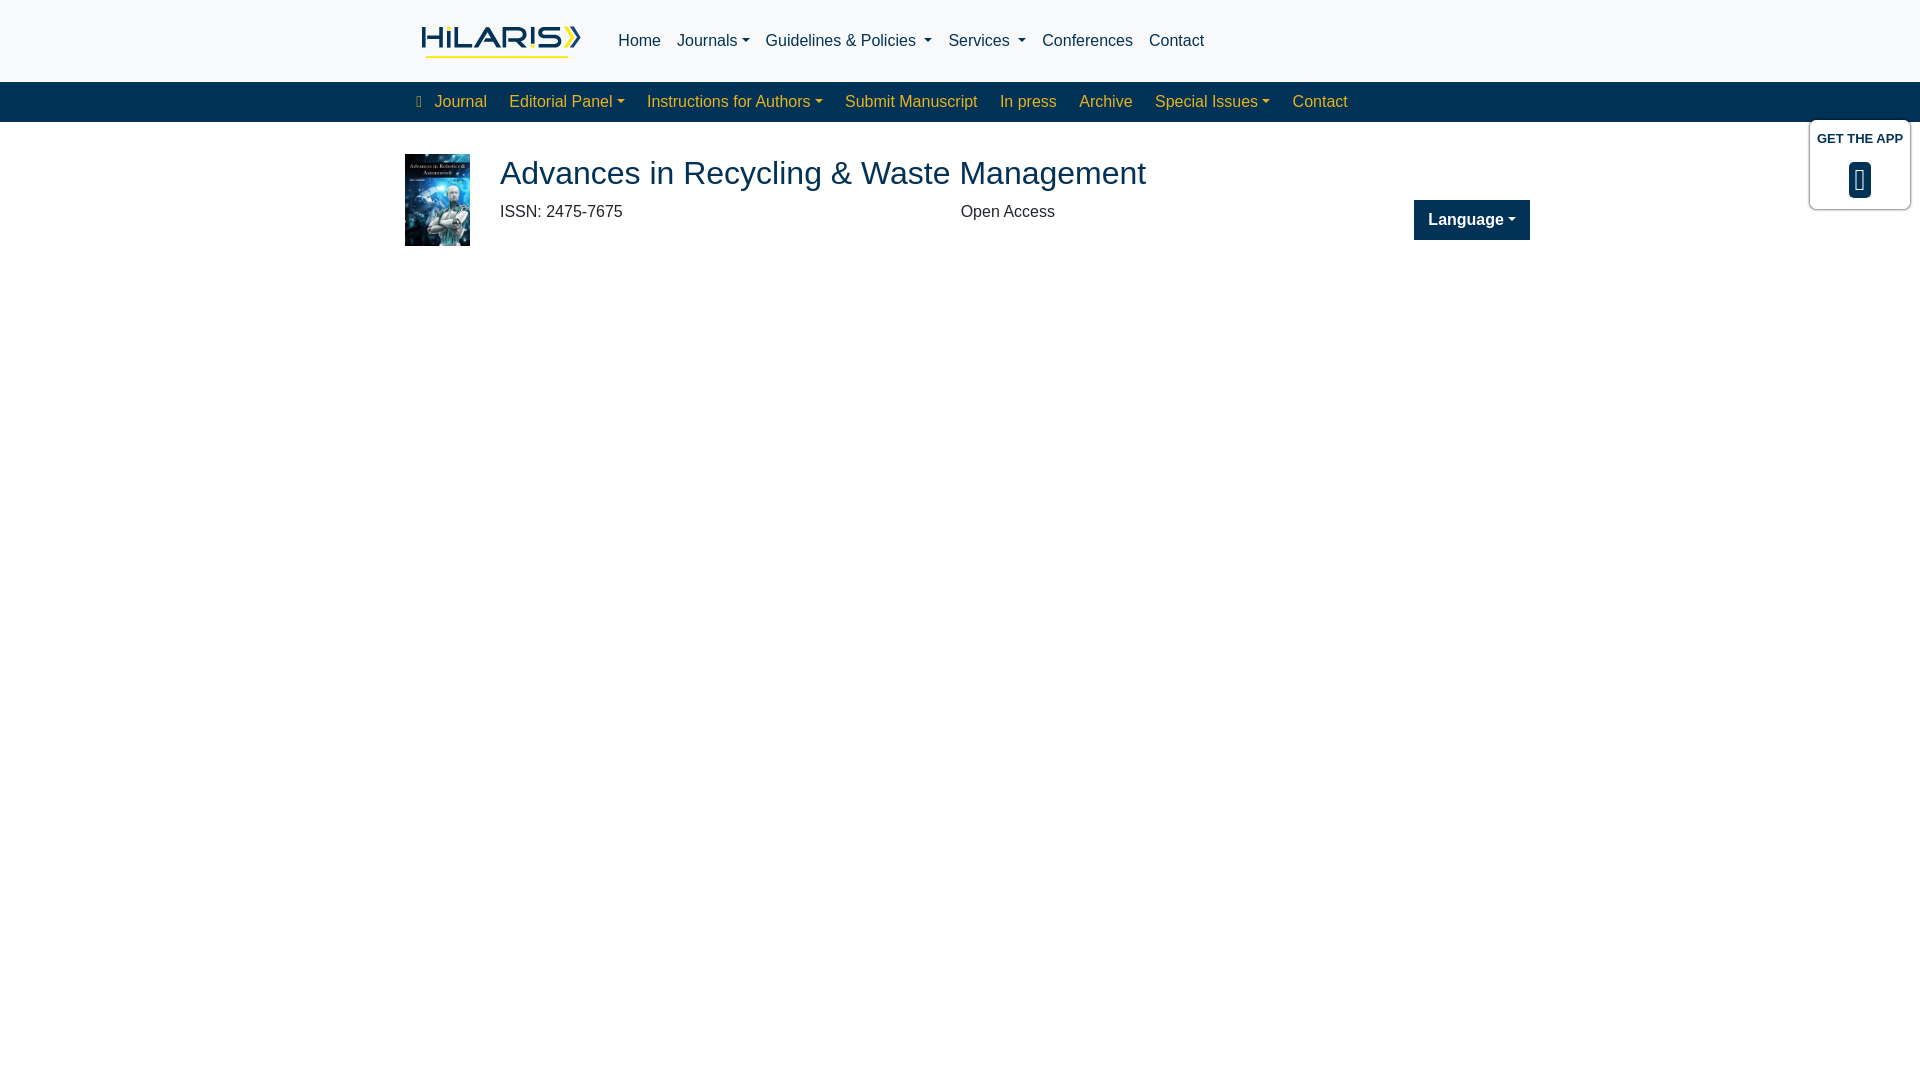 Image resolution: width=1920 pixels, height=1080 pixels. I want to click on Submit Manuscript, so click(910, 102).